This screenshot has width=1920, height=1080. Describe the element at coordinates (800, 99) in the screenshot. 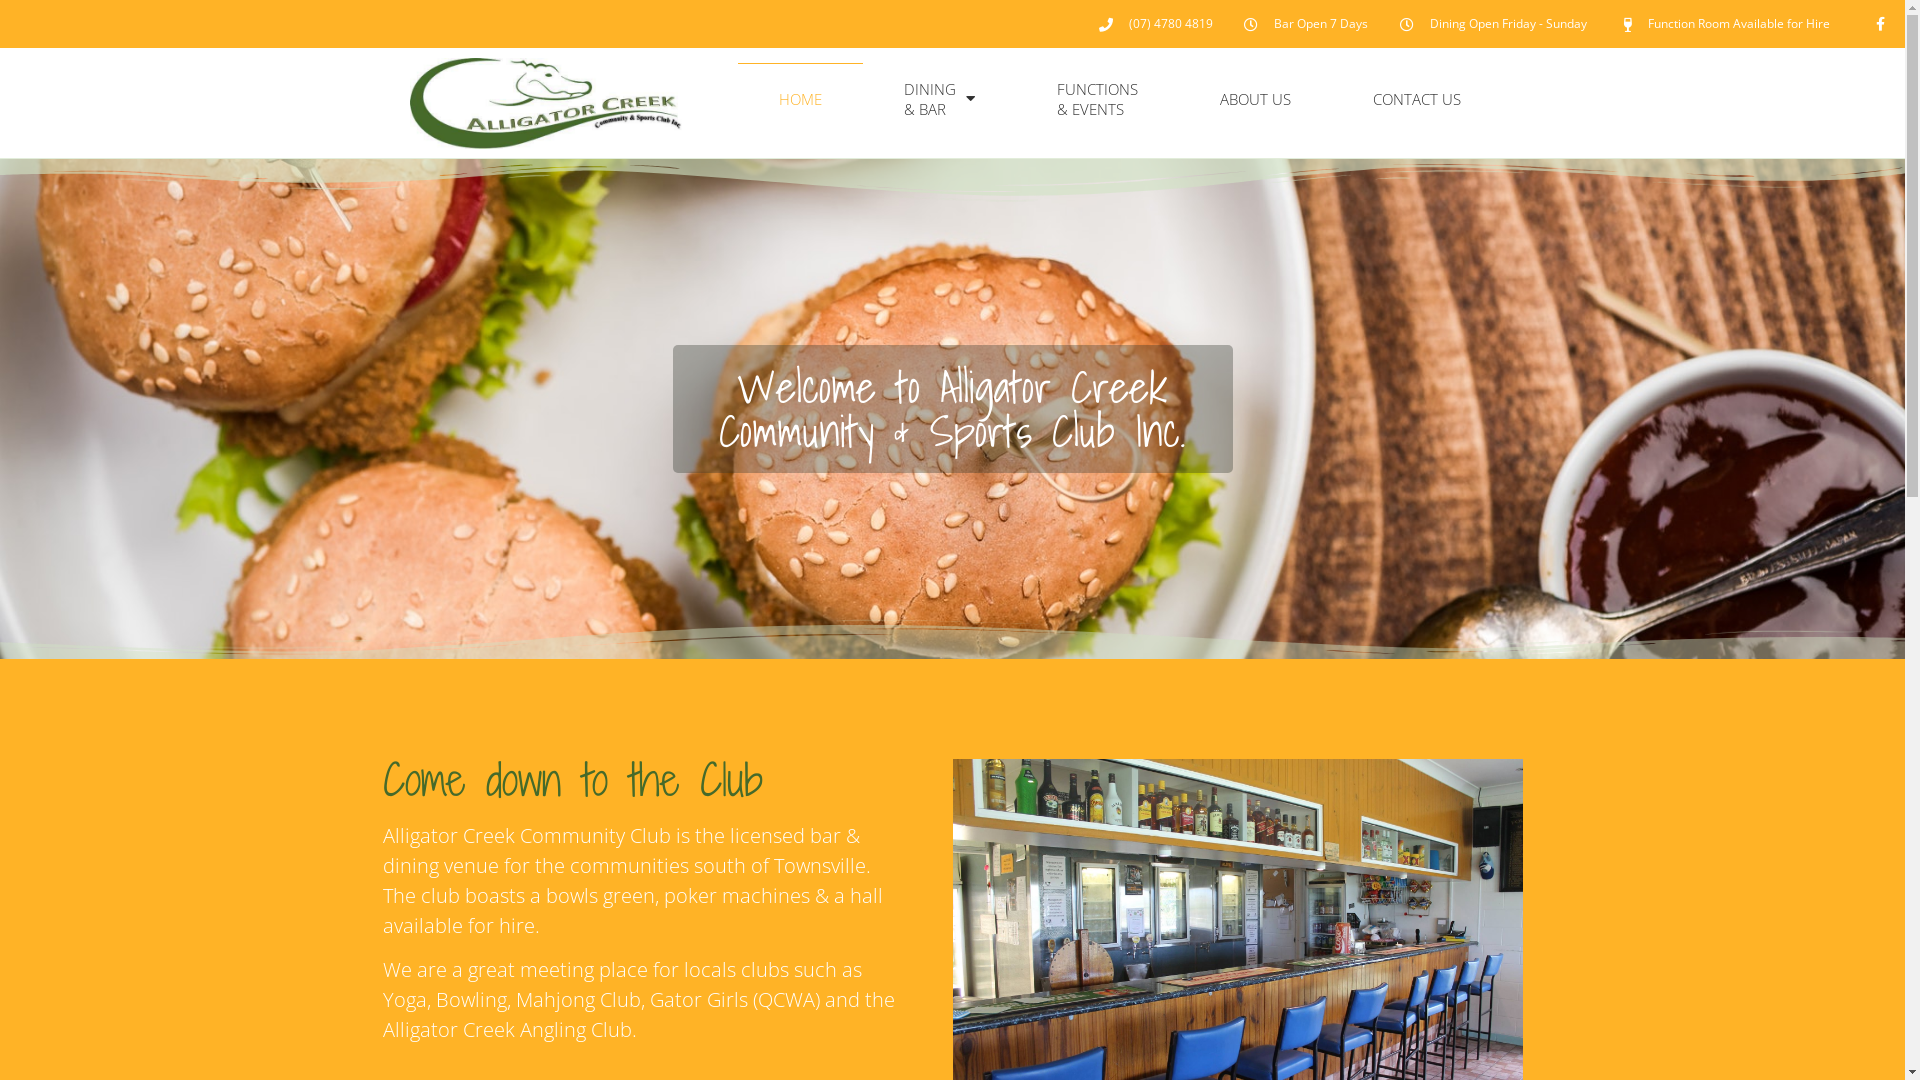

I see `HOME` at that location.